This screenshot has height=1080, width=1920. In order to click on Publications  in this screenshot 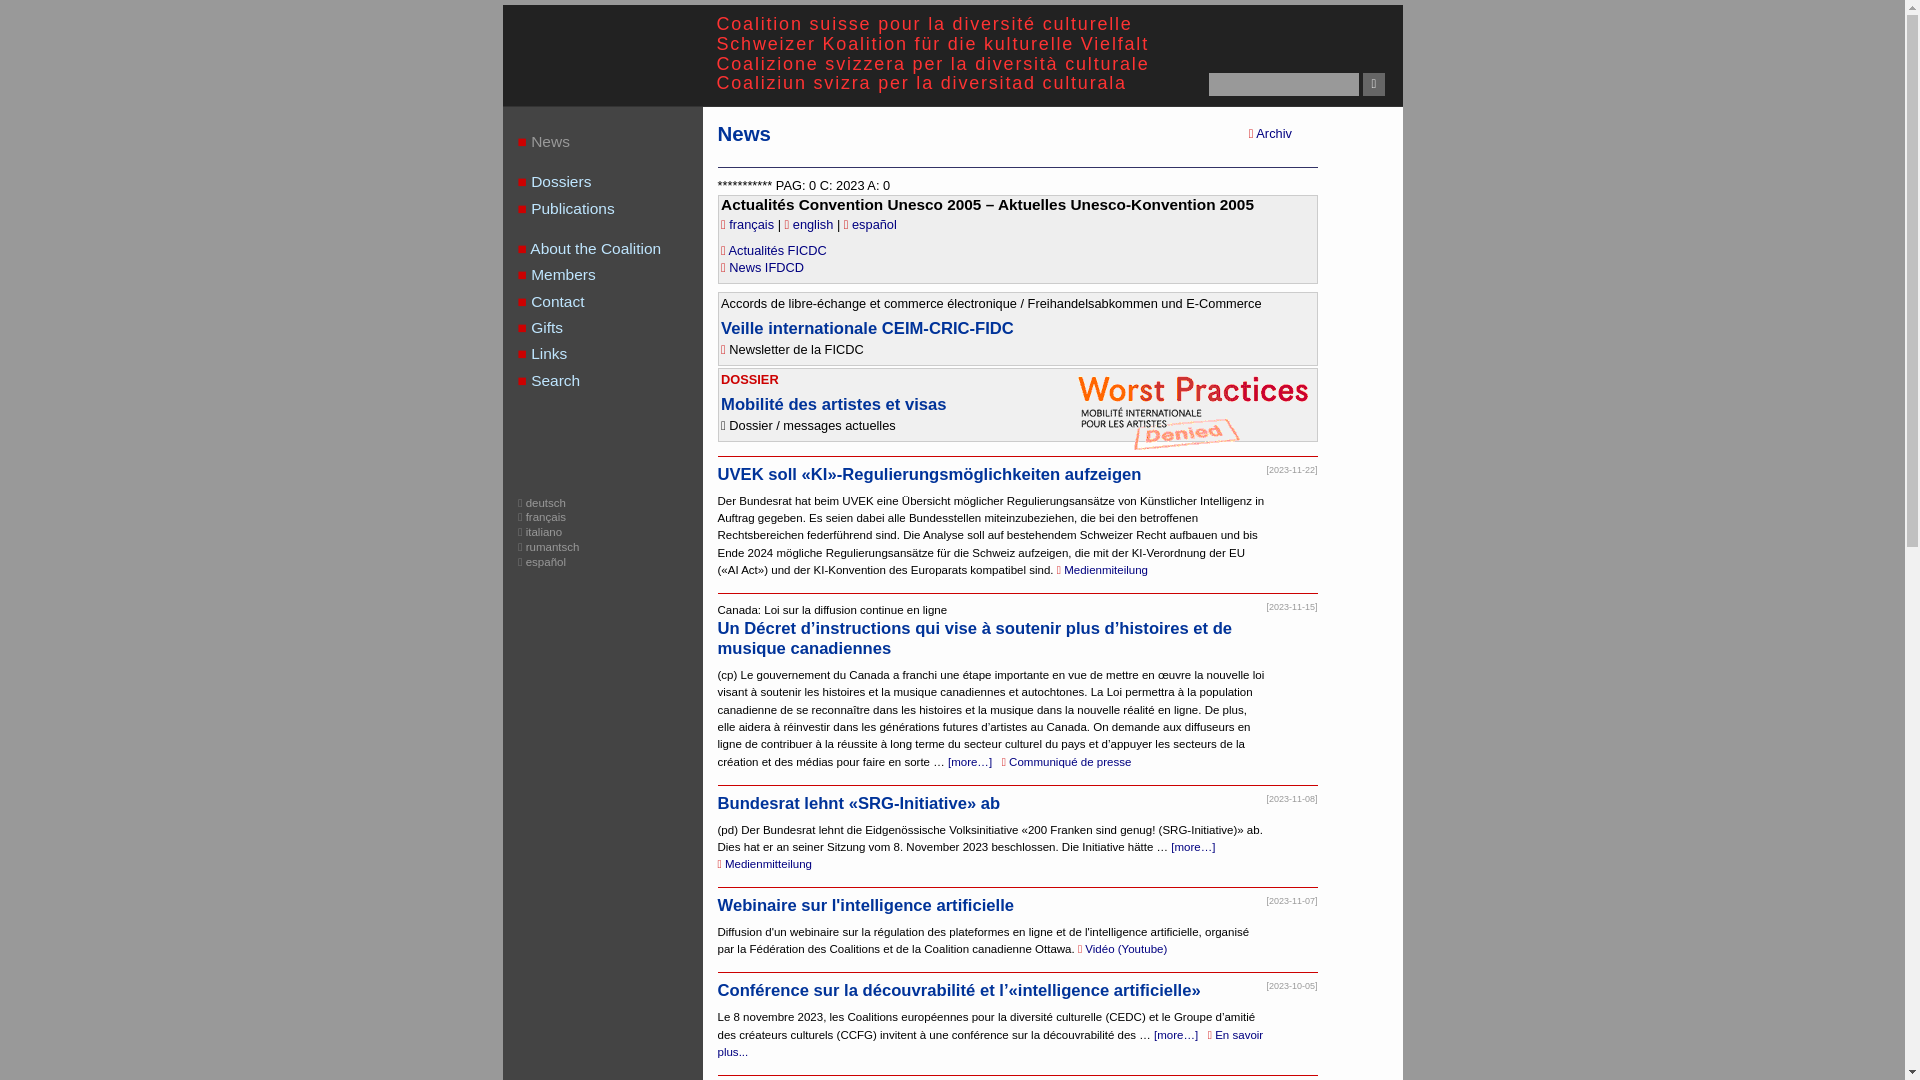, I will do `click(616, 209)`.